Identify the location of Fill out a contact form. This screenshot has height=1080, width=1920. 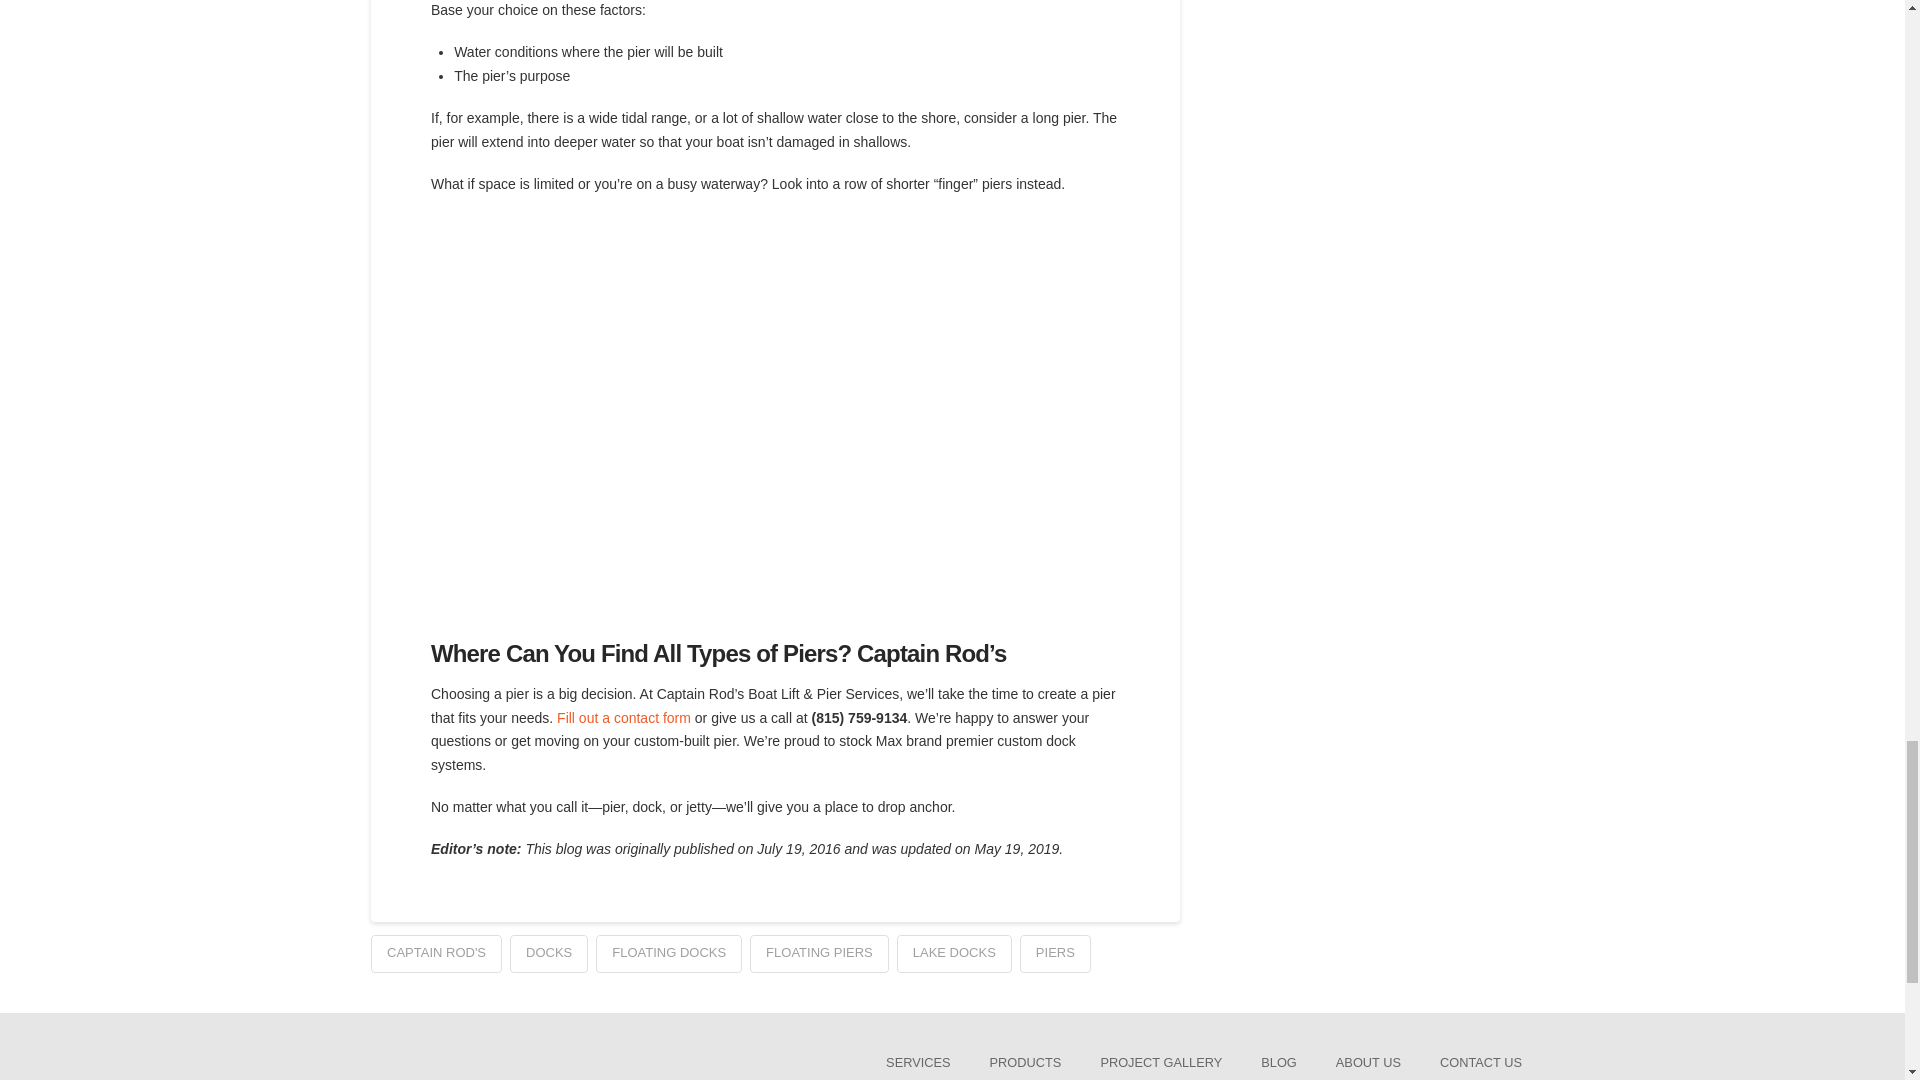
(624, 717).